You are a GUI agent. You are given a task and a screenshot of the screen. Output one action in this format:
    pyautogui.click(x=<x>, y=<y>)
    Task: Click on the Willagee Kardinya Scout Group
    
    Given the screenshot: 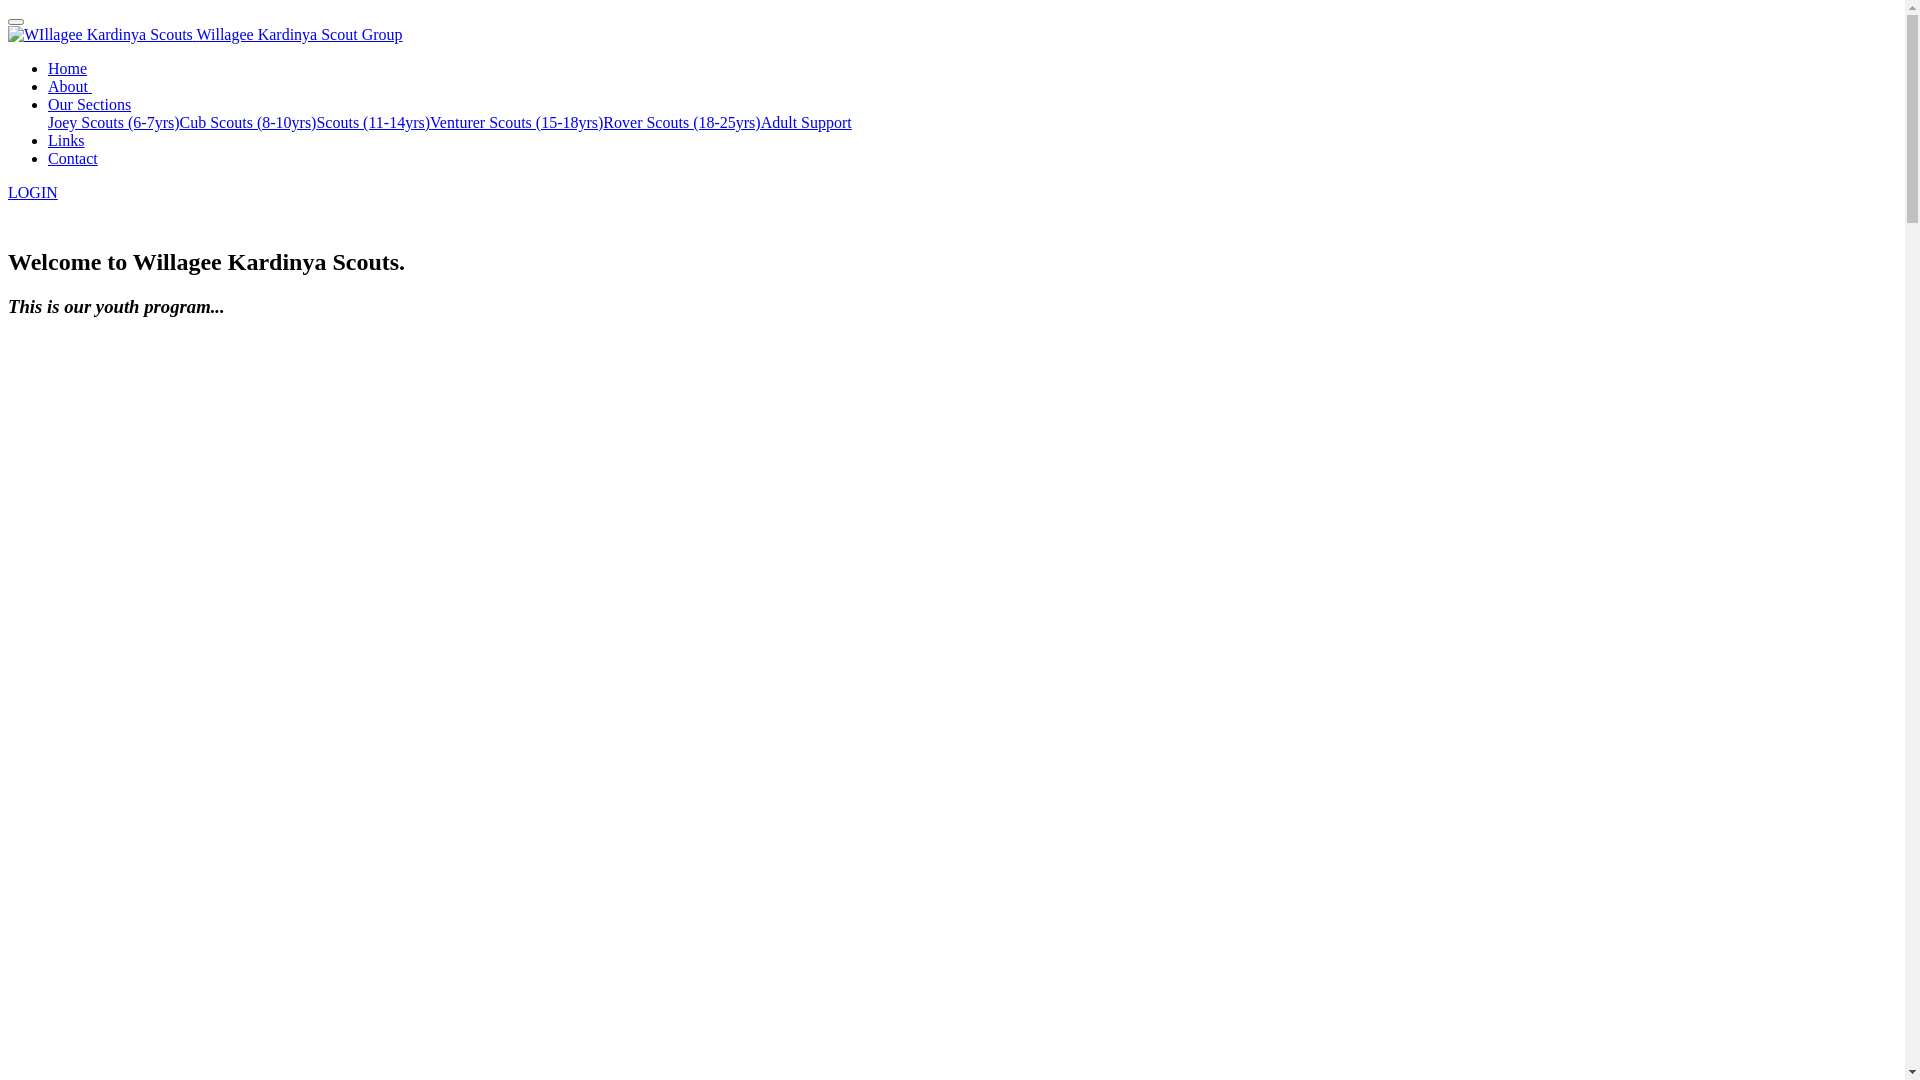 What is the action you would take?
    pyautogui.click(x=300, y=34)
    